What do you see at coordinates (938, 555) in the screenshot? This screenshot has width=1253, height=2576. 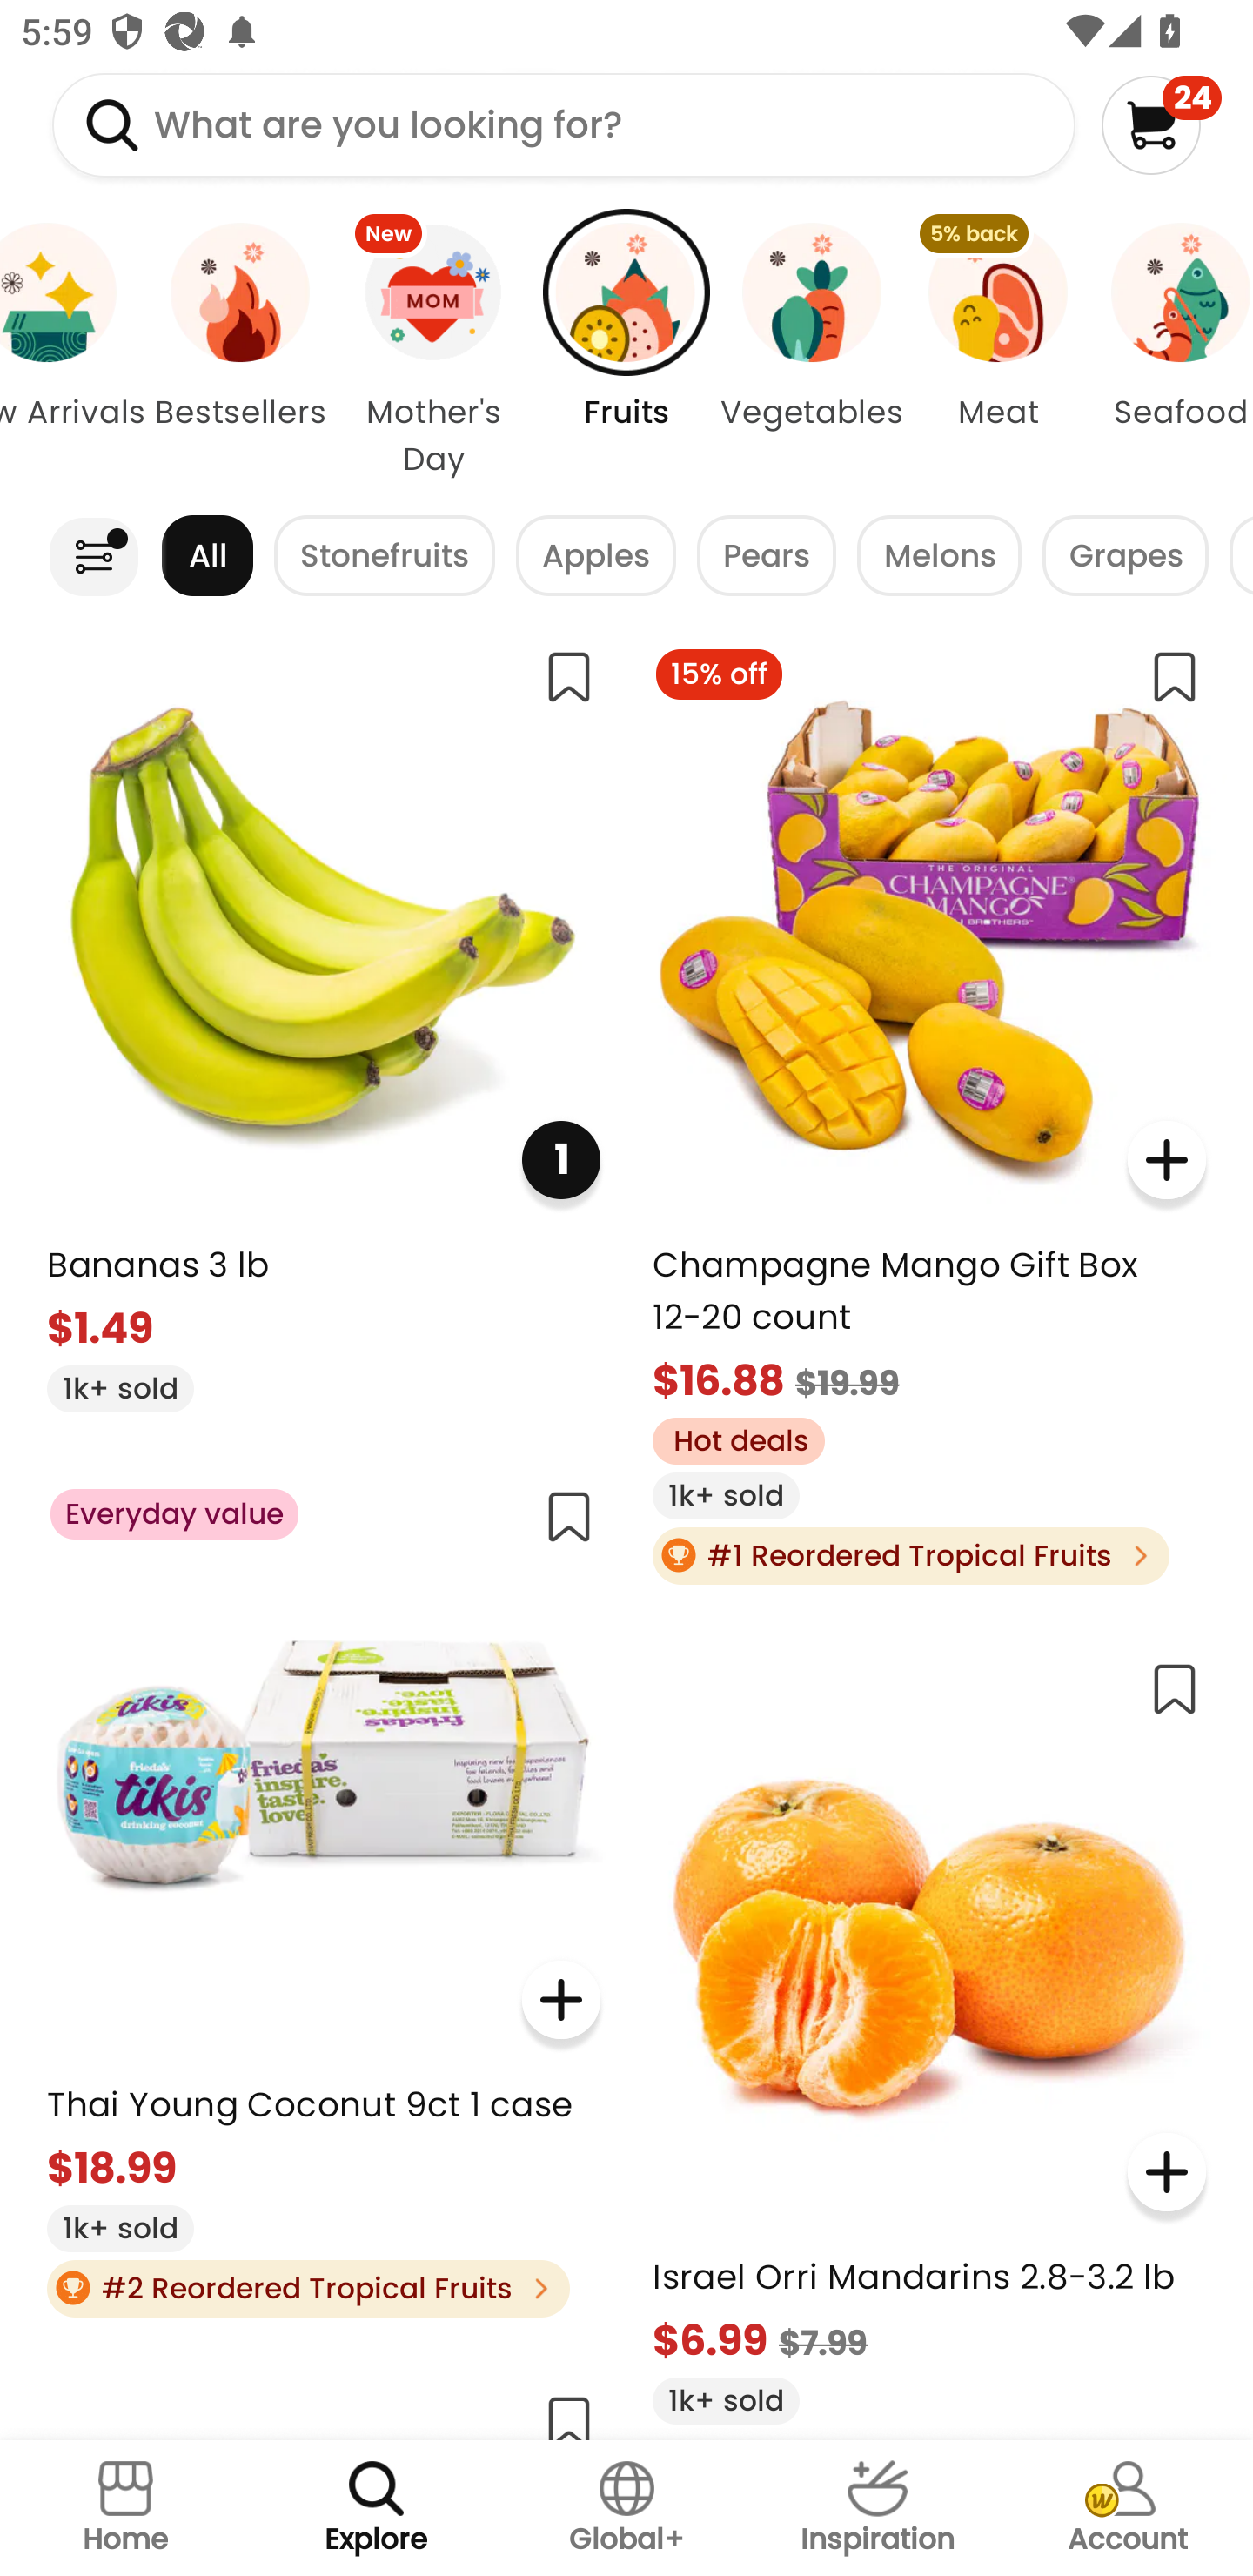 I see `Melons` at bounding box center [938, 555].